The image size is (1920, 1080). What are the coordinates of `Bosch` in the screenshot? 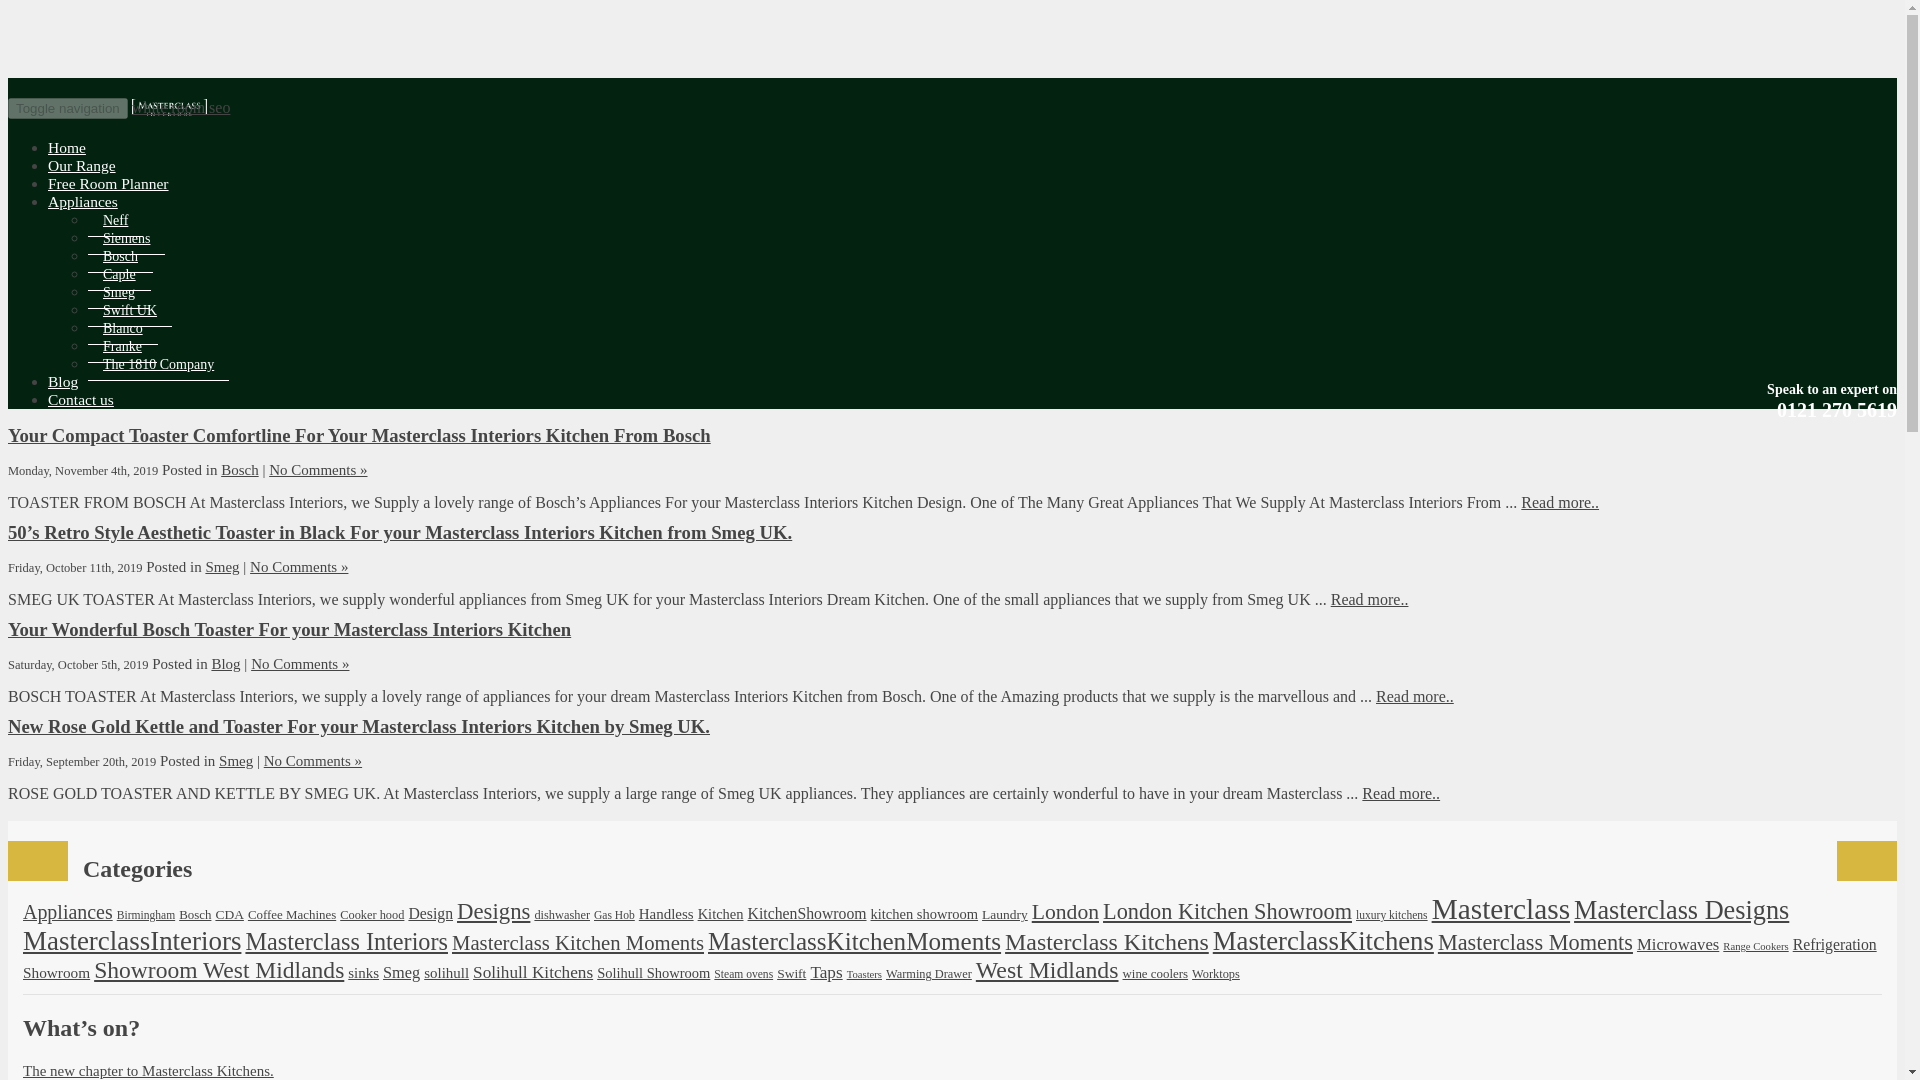 It's located at (120, 256).